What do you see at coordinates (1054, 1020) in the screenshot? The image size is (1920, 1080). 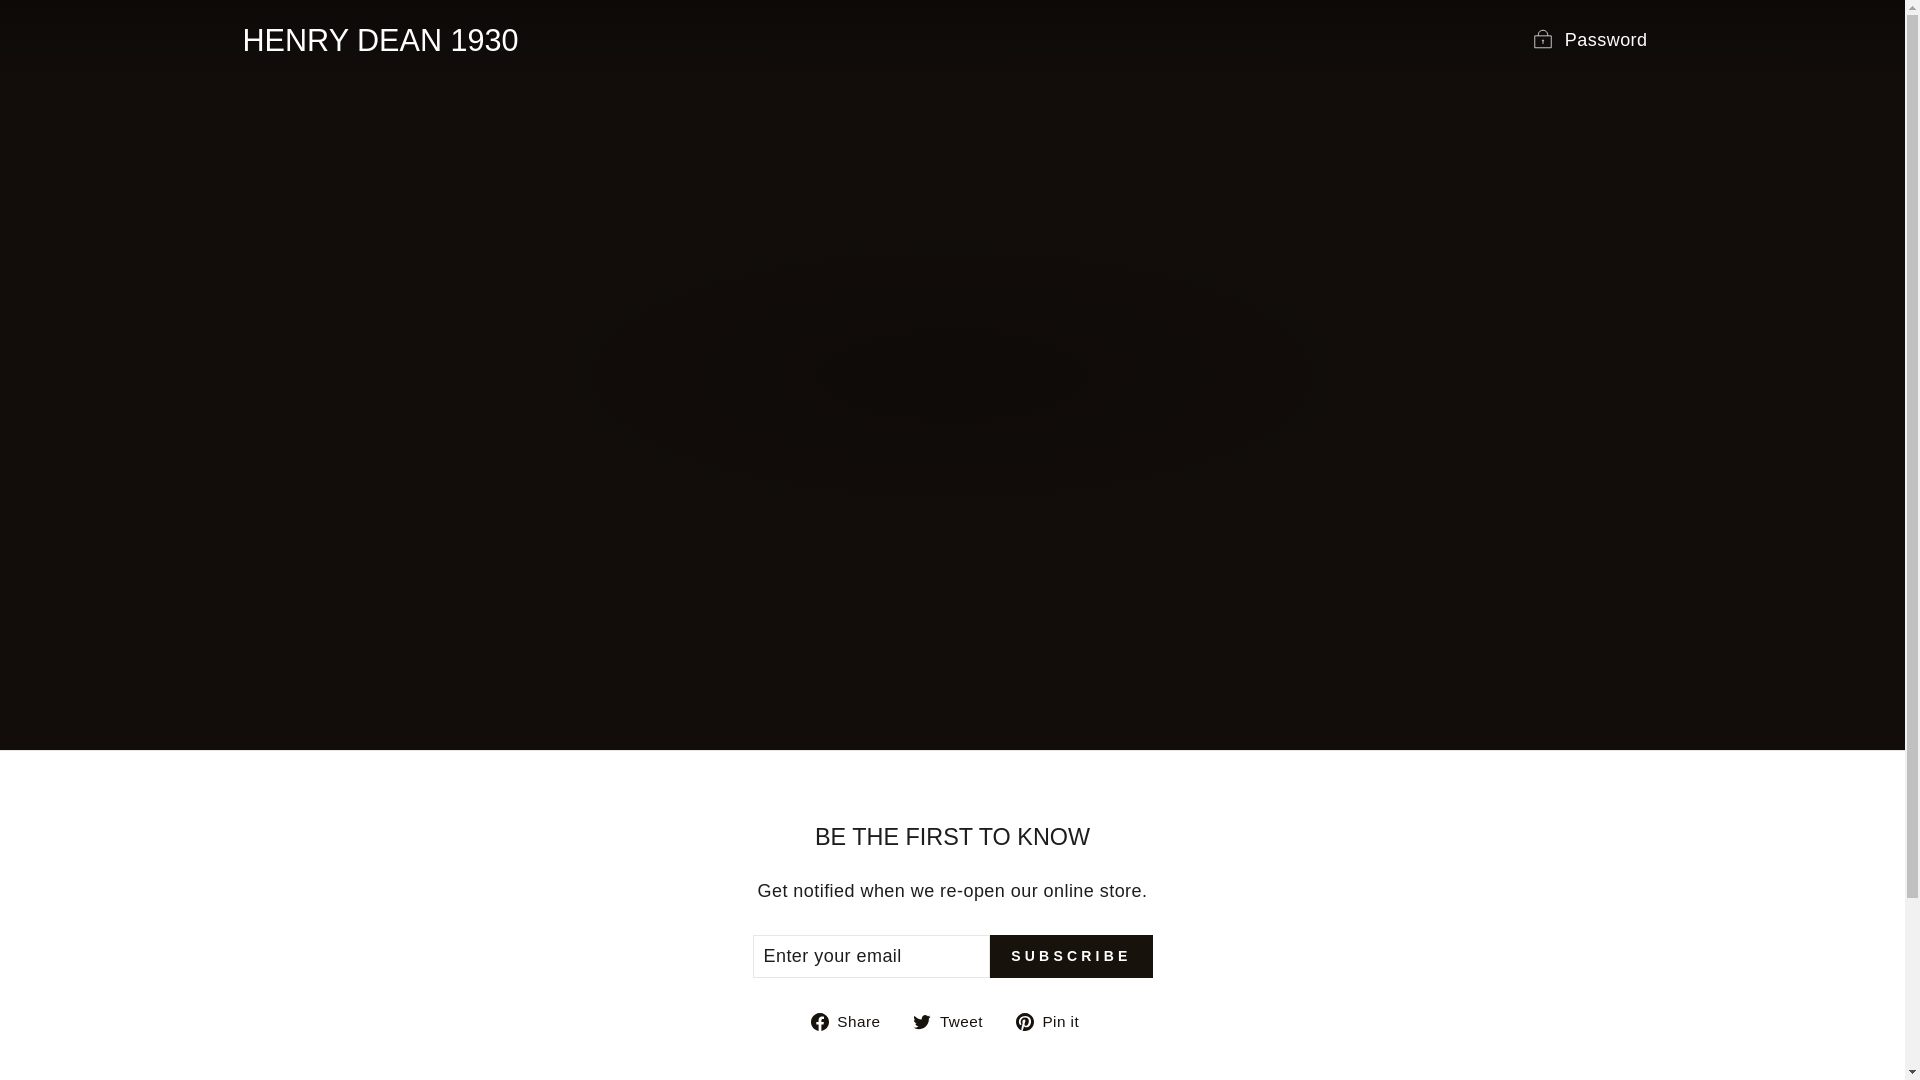 I see `Share on Facebook` at bounding box center [1054, 1020].